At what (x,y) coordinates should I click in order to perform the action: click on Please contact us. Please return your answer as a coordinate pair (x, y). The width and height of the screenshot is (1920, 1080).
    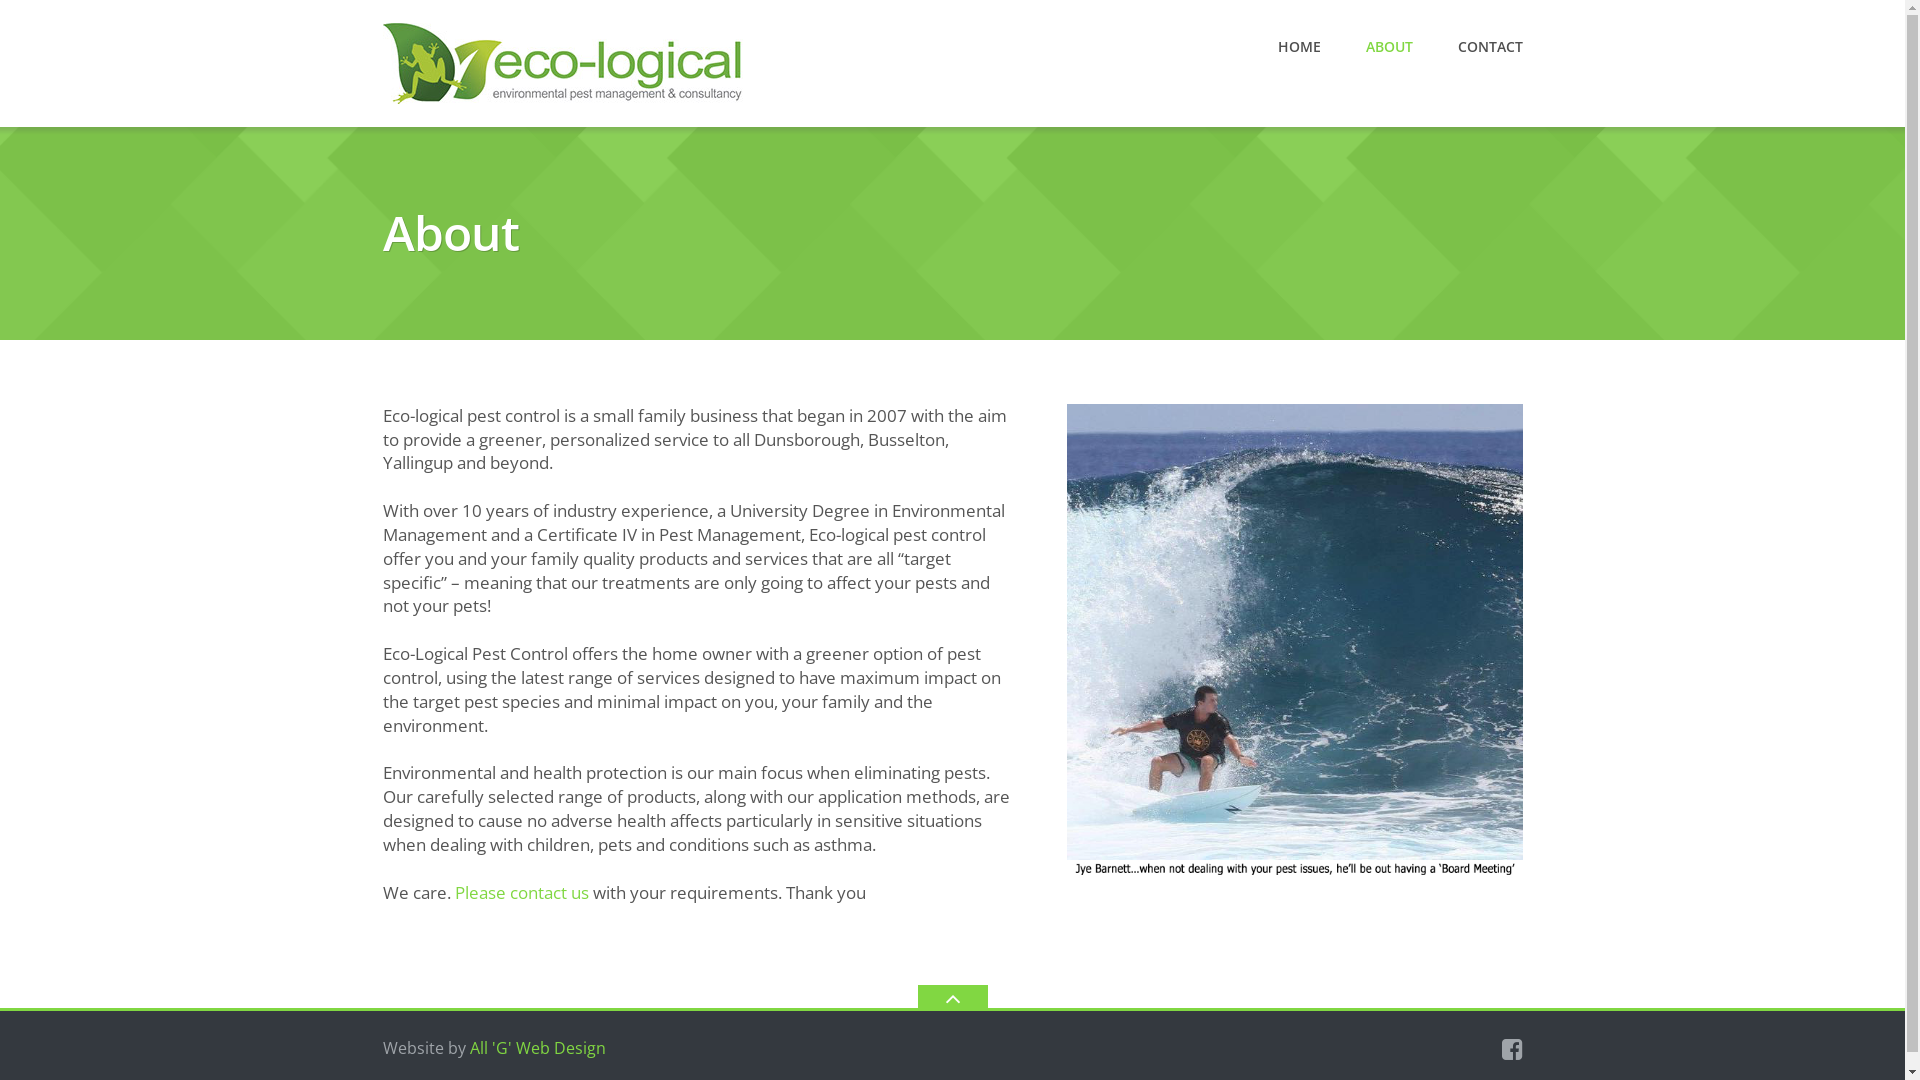
    Looking at the image, I should click on (521, 892).